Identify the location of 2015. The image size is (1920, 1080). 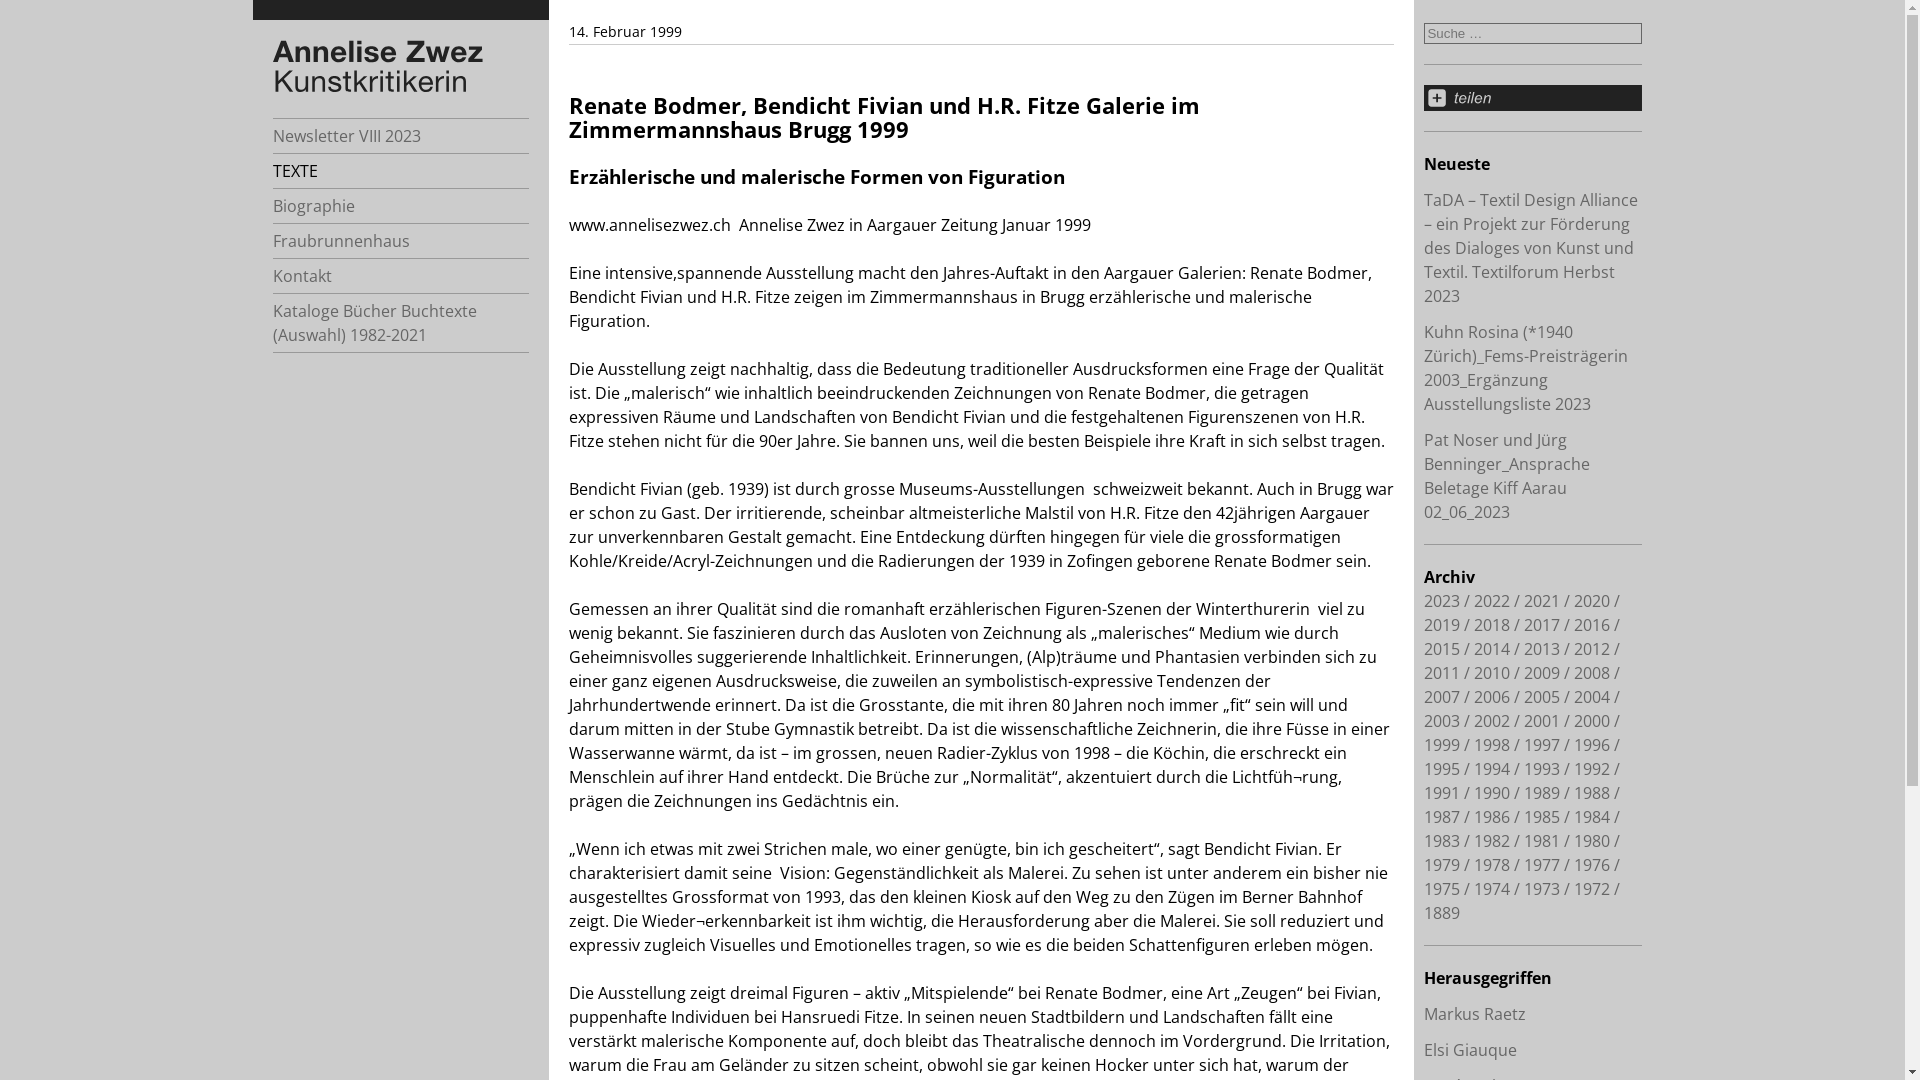
(1442, 649).